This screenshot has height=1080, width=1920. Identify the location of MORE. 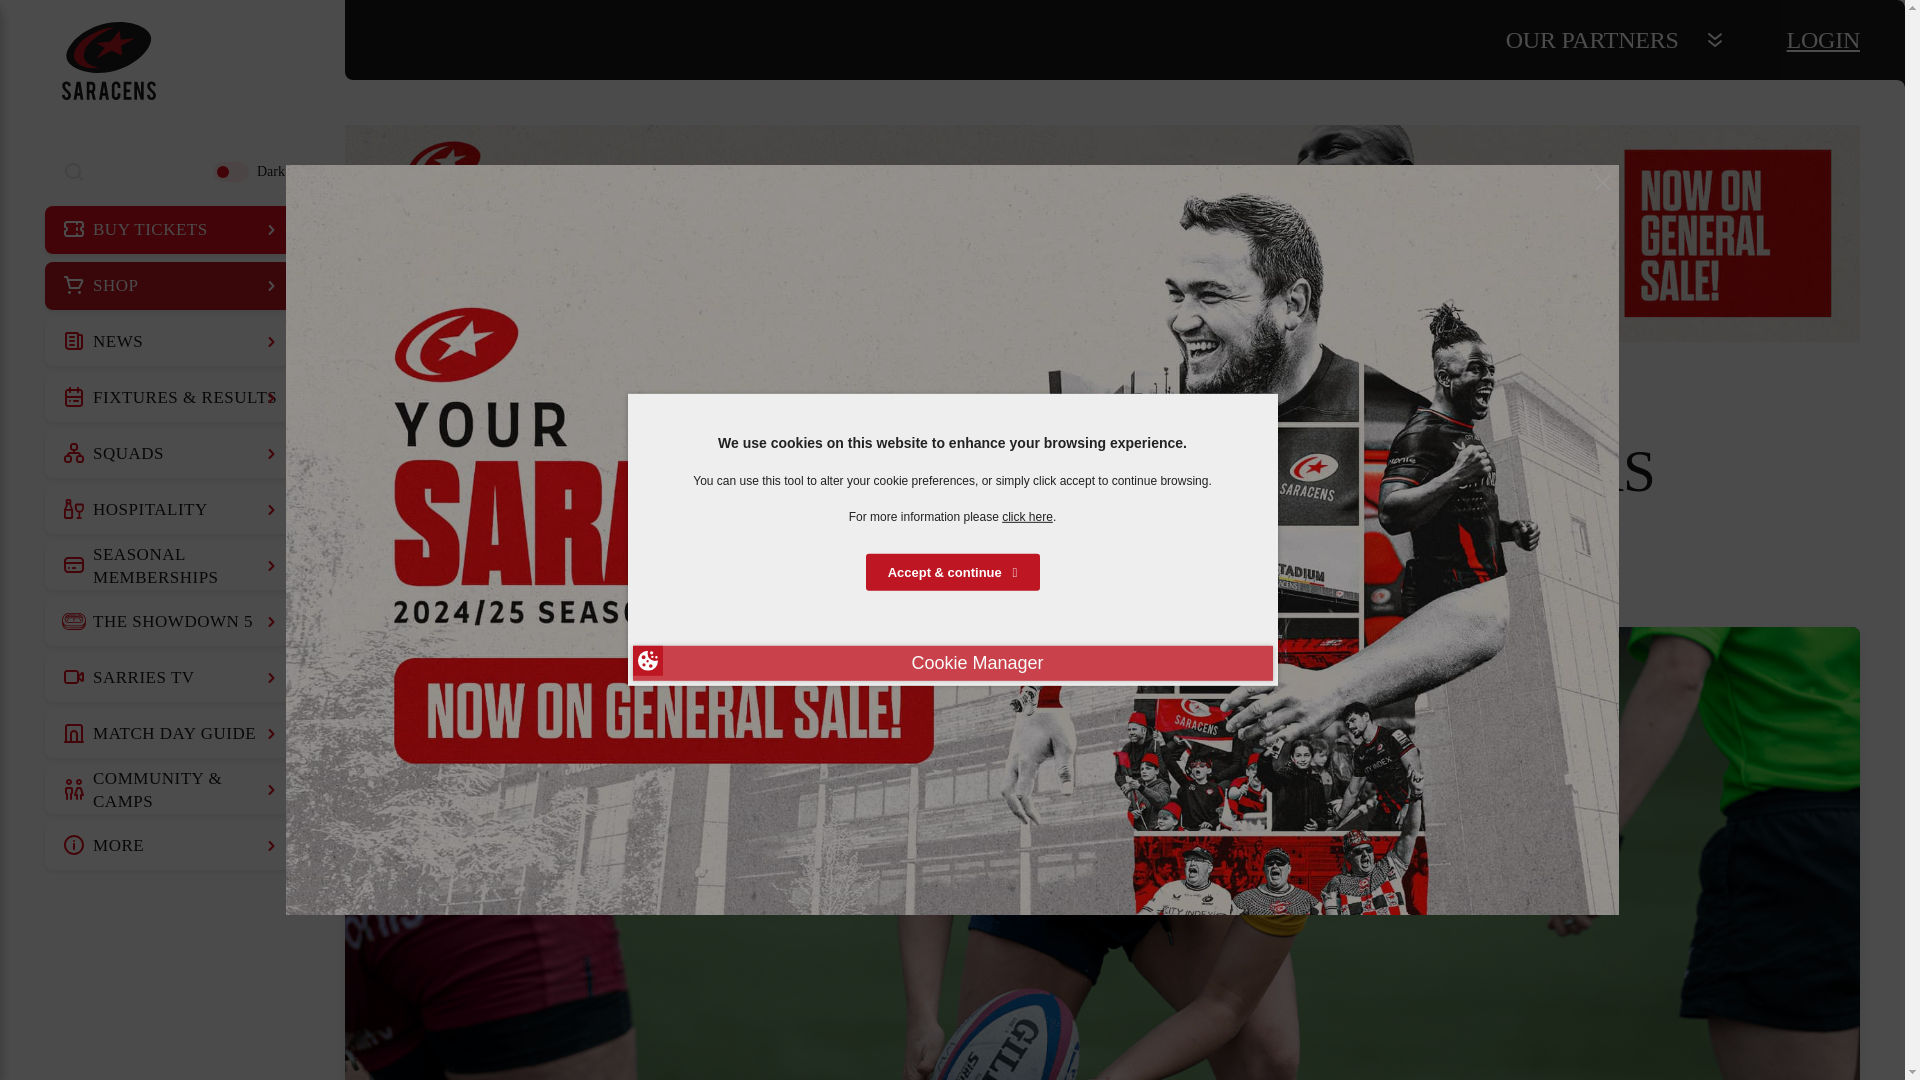
(172, 846).